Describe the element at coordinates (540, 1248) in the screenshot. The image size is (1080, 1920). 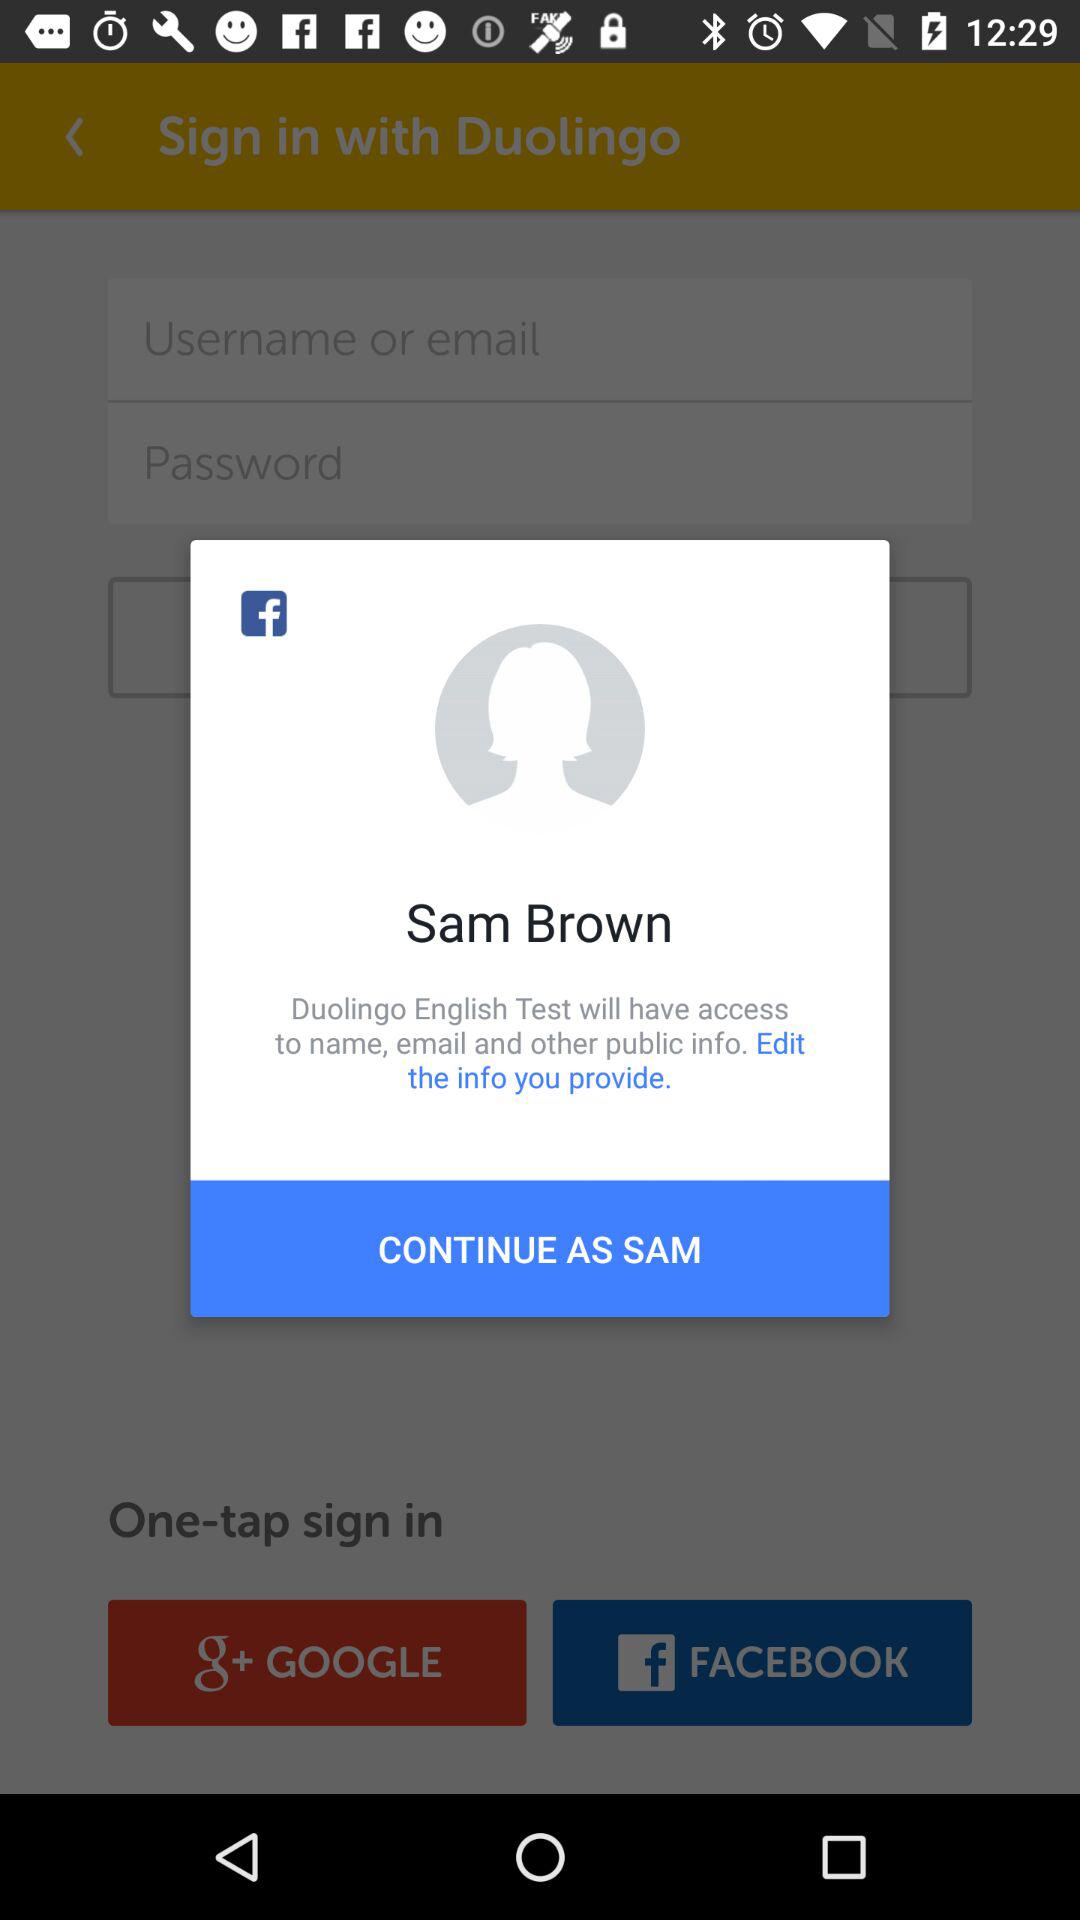
I see `turn on continue as sam item` at that location.